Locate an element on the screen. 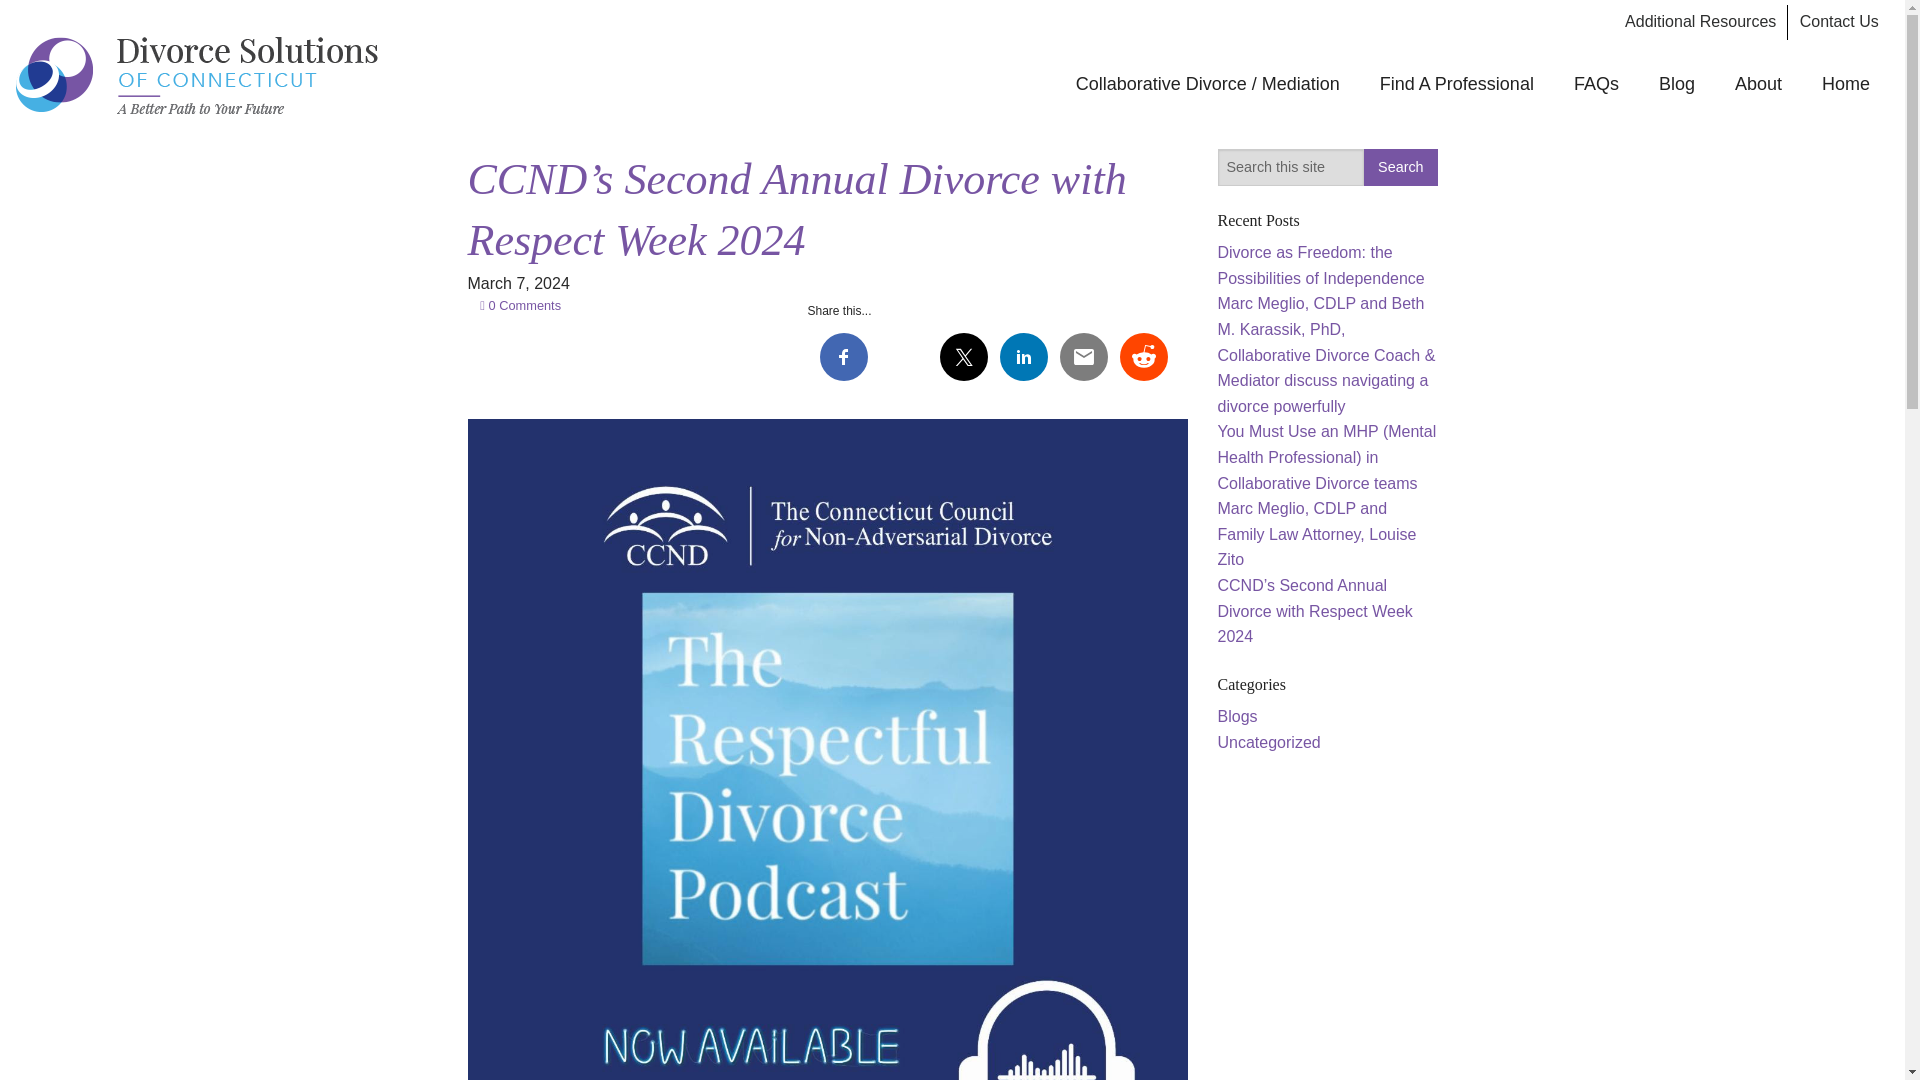  Search is located at coordinates (1400, 167).